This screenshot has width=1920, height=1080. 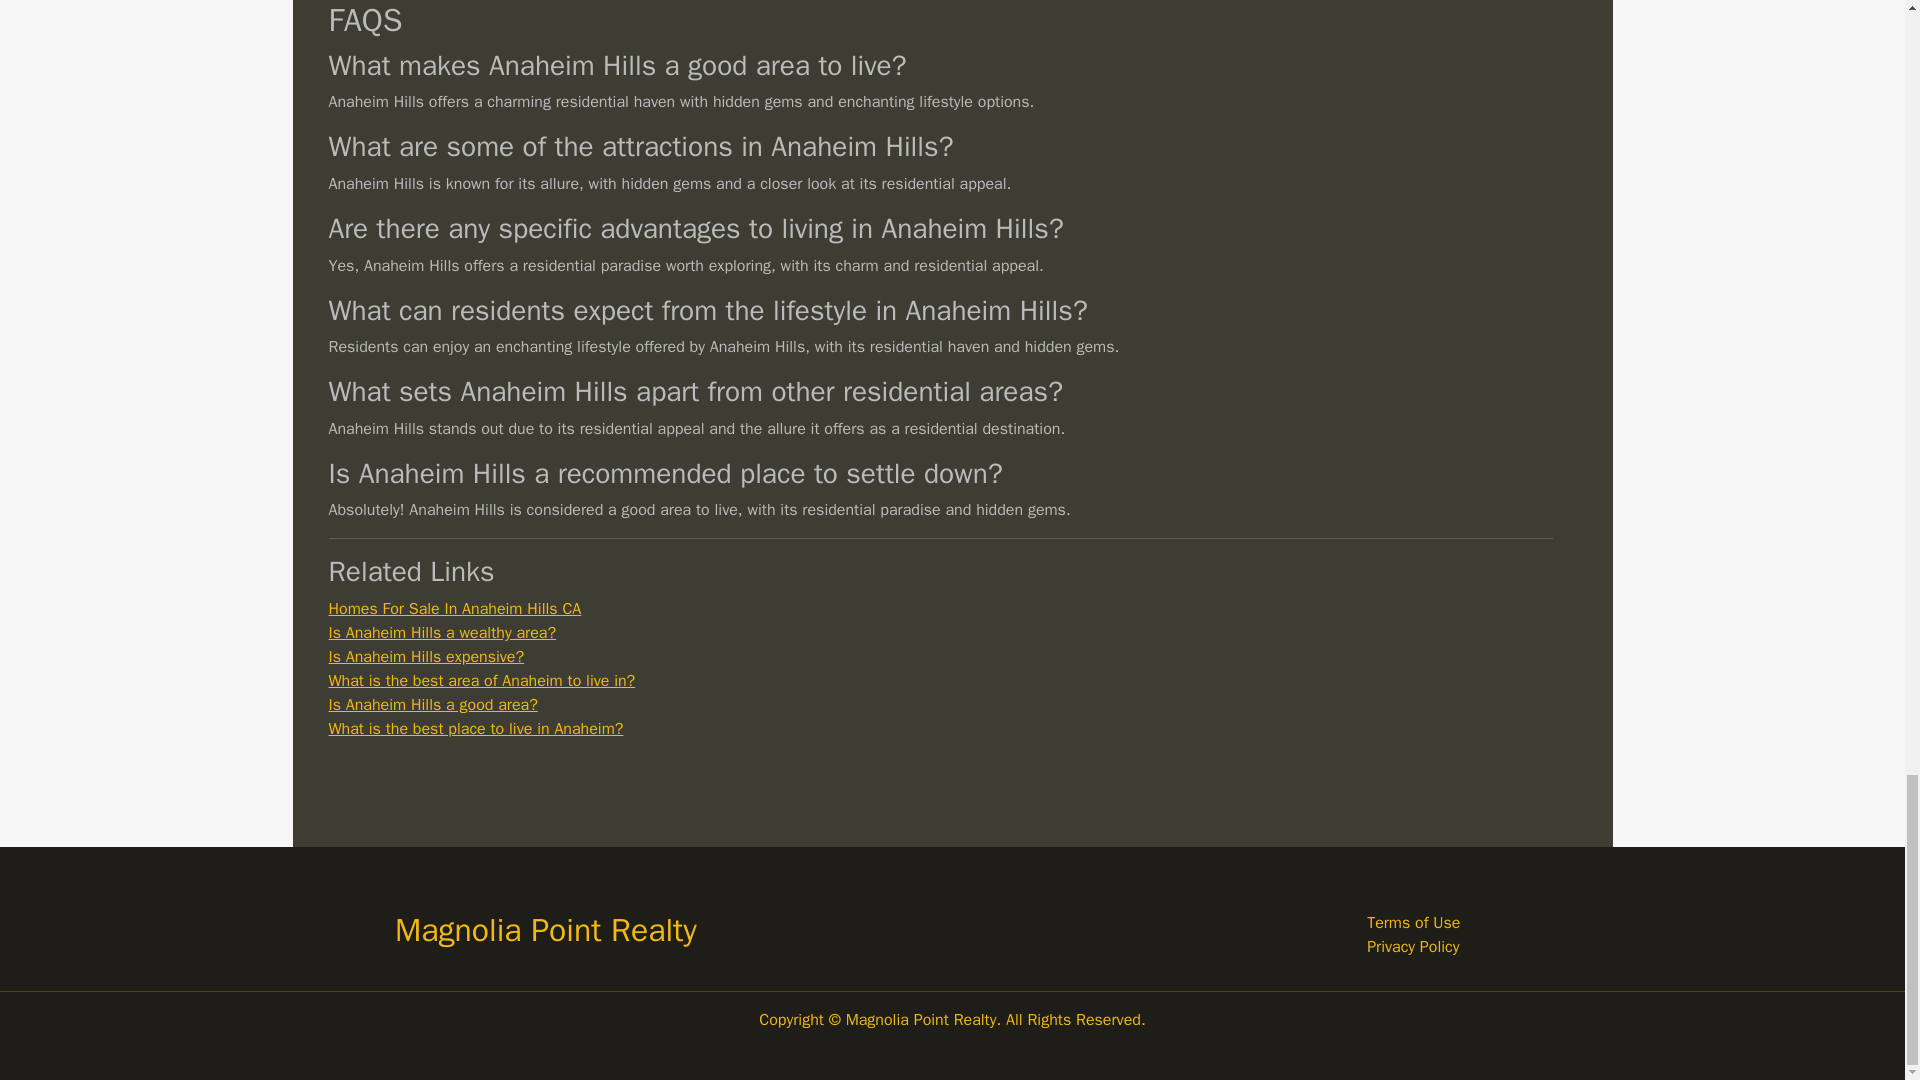 What do you see at coordinates (1413, 946) in the screenshot?
I see `Privacy Policy` at bounding box center [1413, 946].